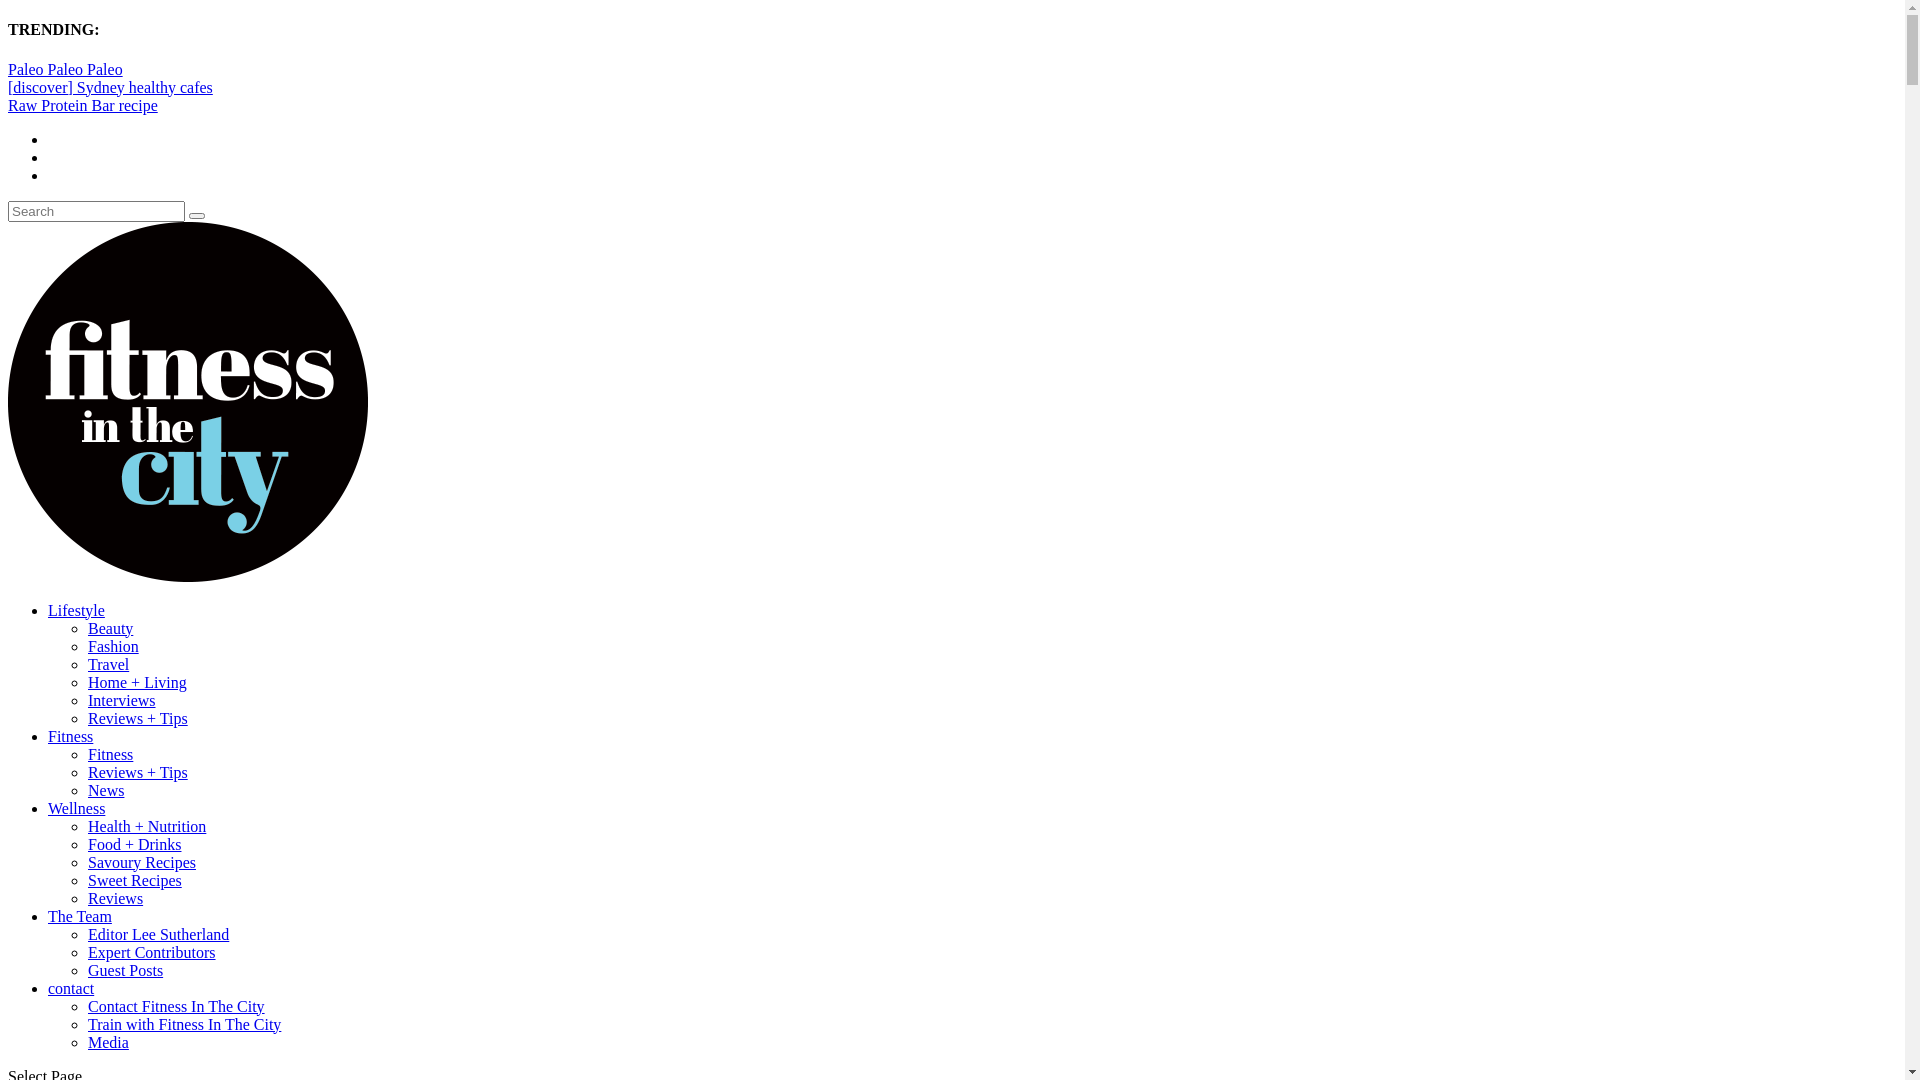 The image size is (1920, 1080). What do you see at coordinates (71, 988) in the screenshot?
I see `contact` at bounding box center [71, 988].